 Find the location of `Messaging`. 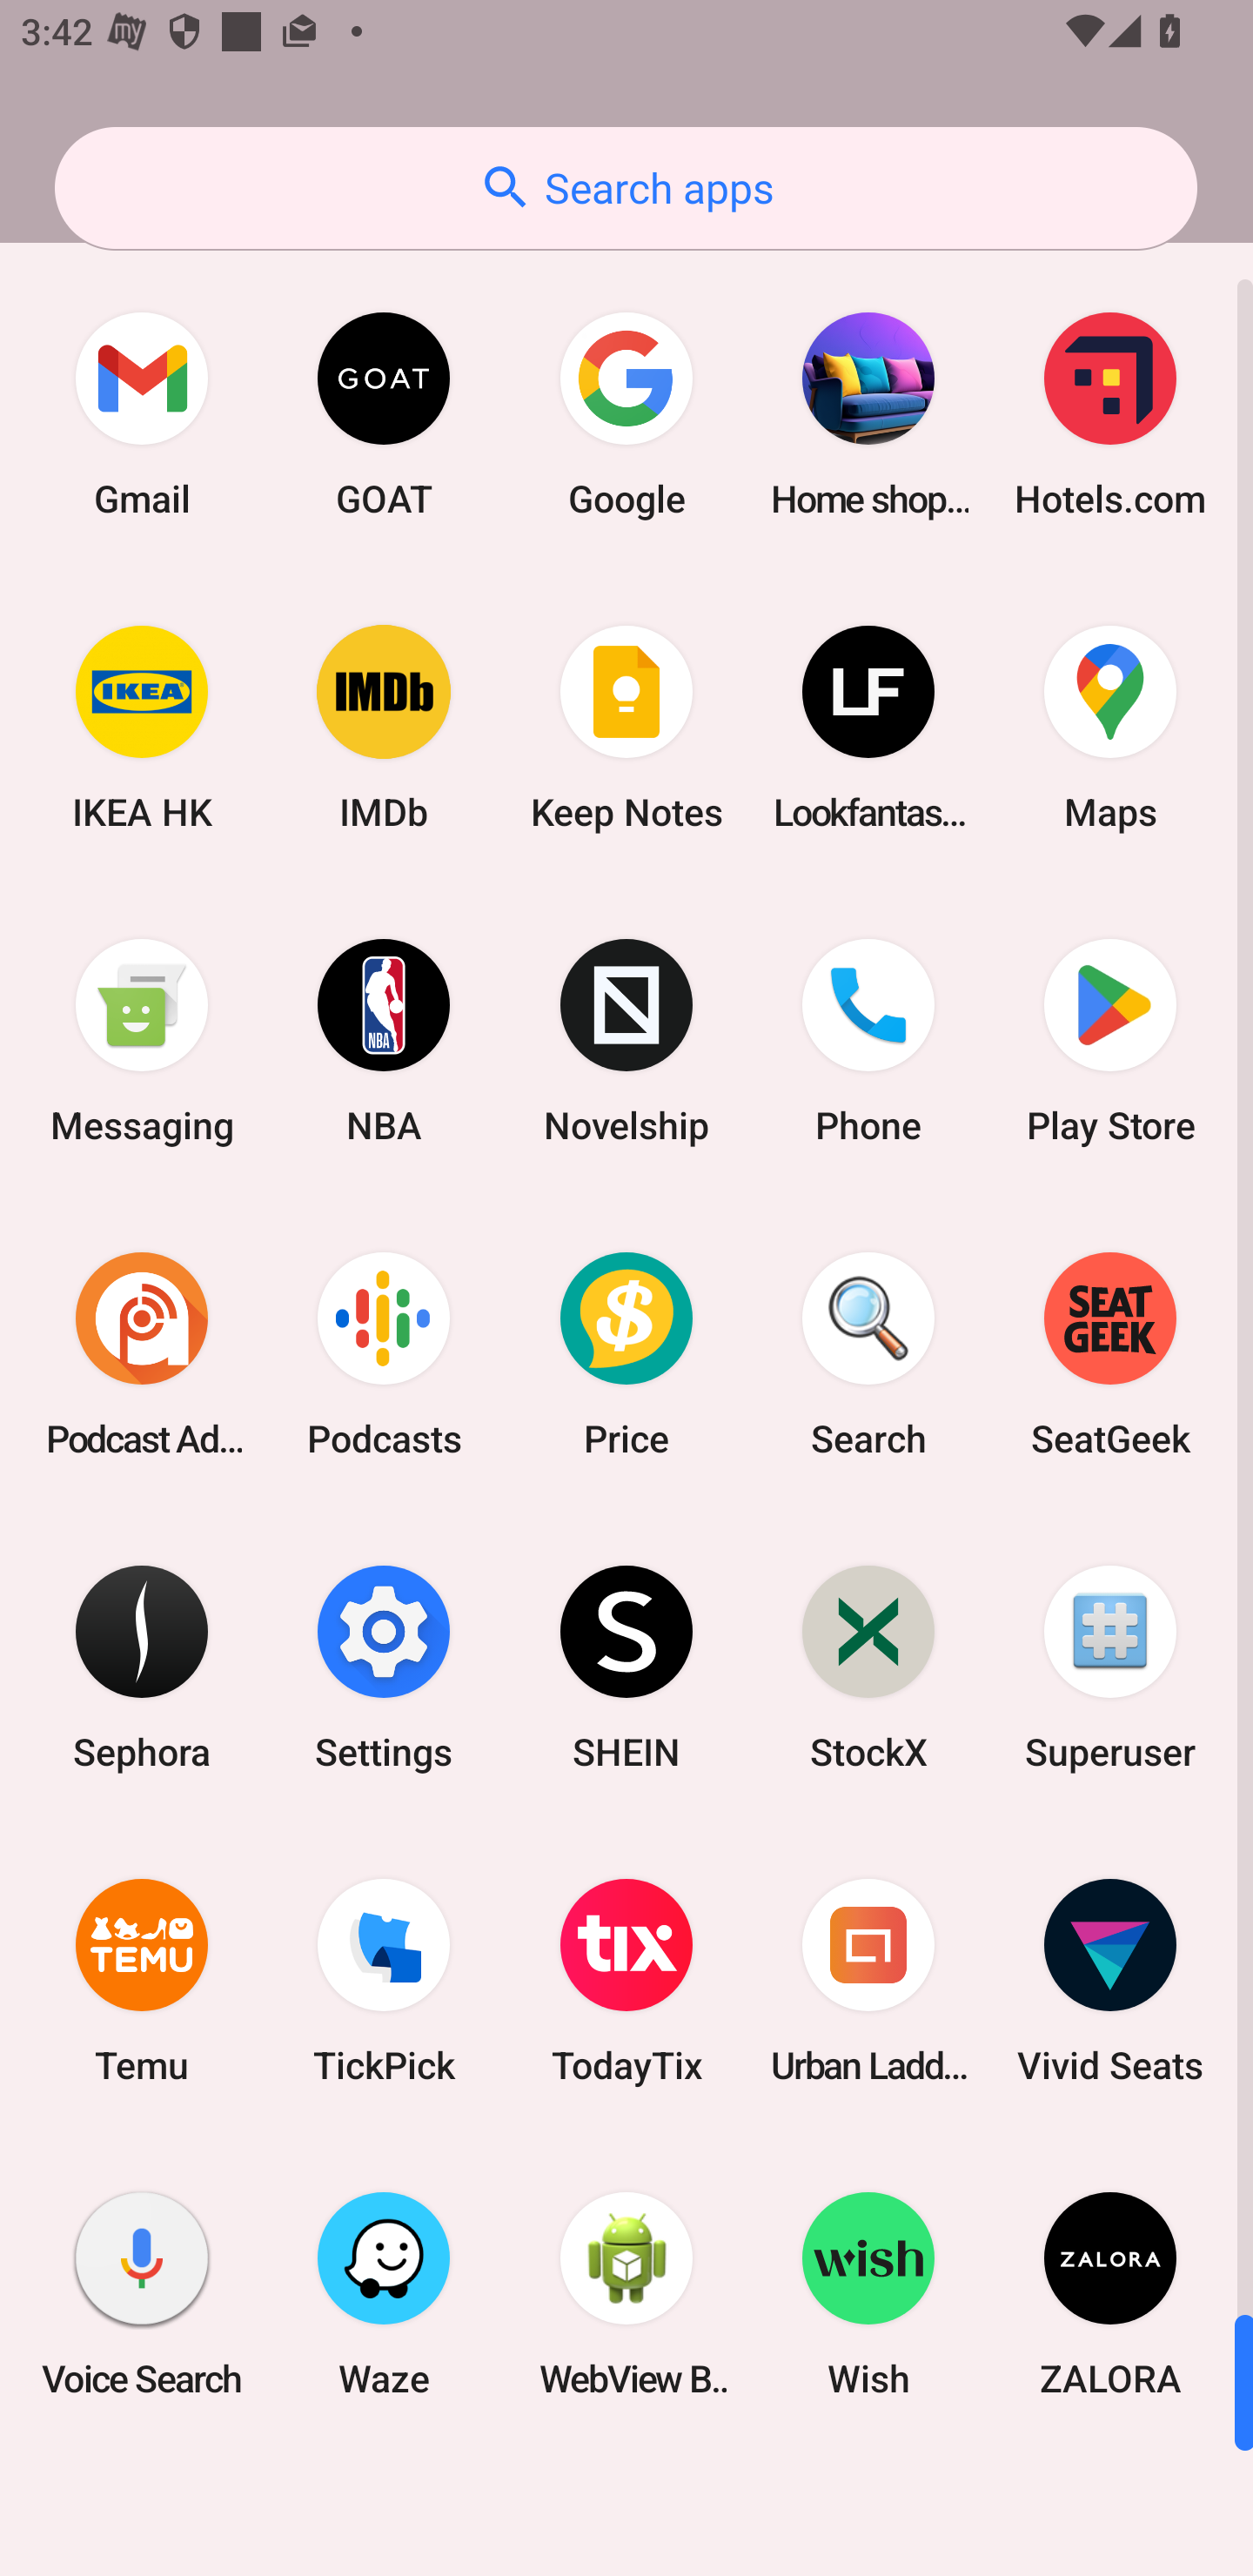

Messaging is located at coordinates (142, 1041).